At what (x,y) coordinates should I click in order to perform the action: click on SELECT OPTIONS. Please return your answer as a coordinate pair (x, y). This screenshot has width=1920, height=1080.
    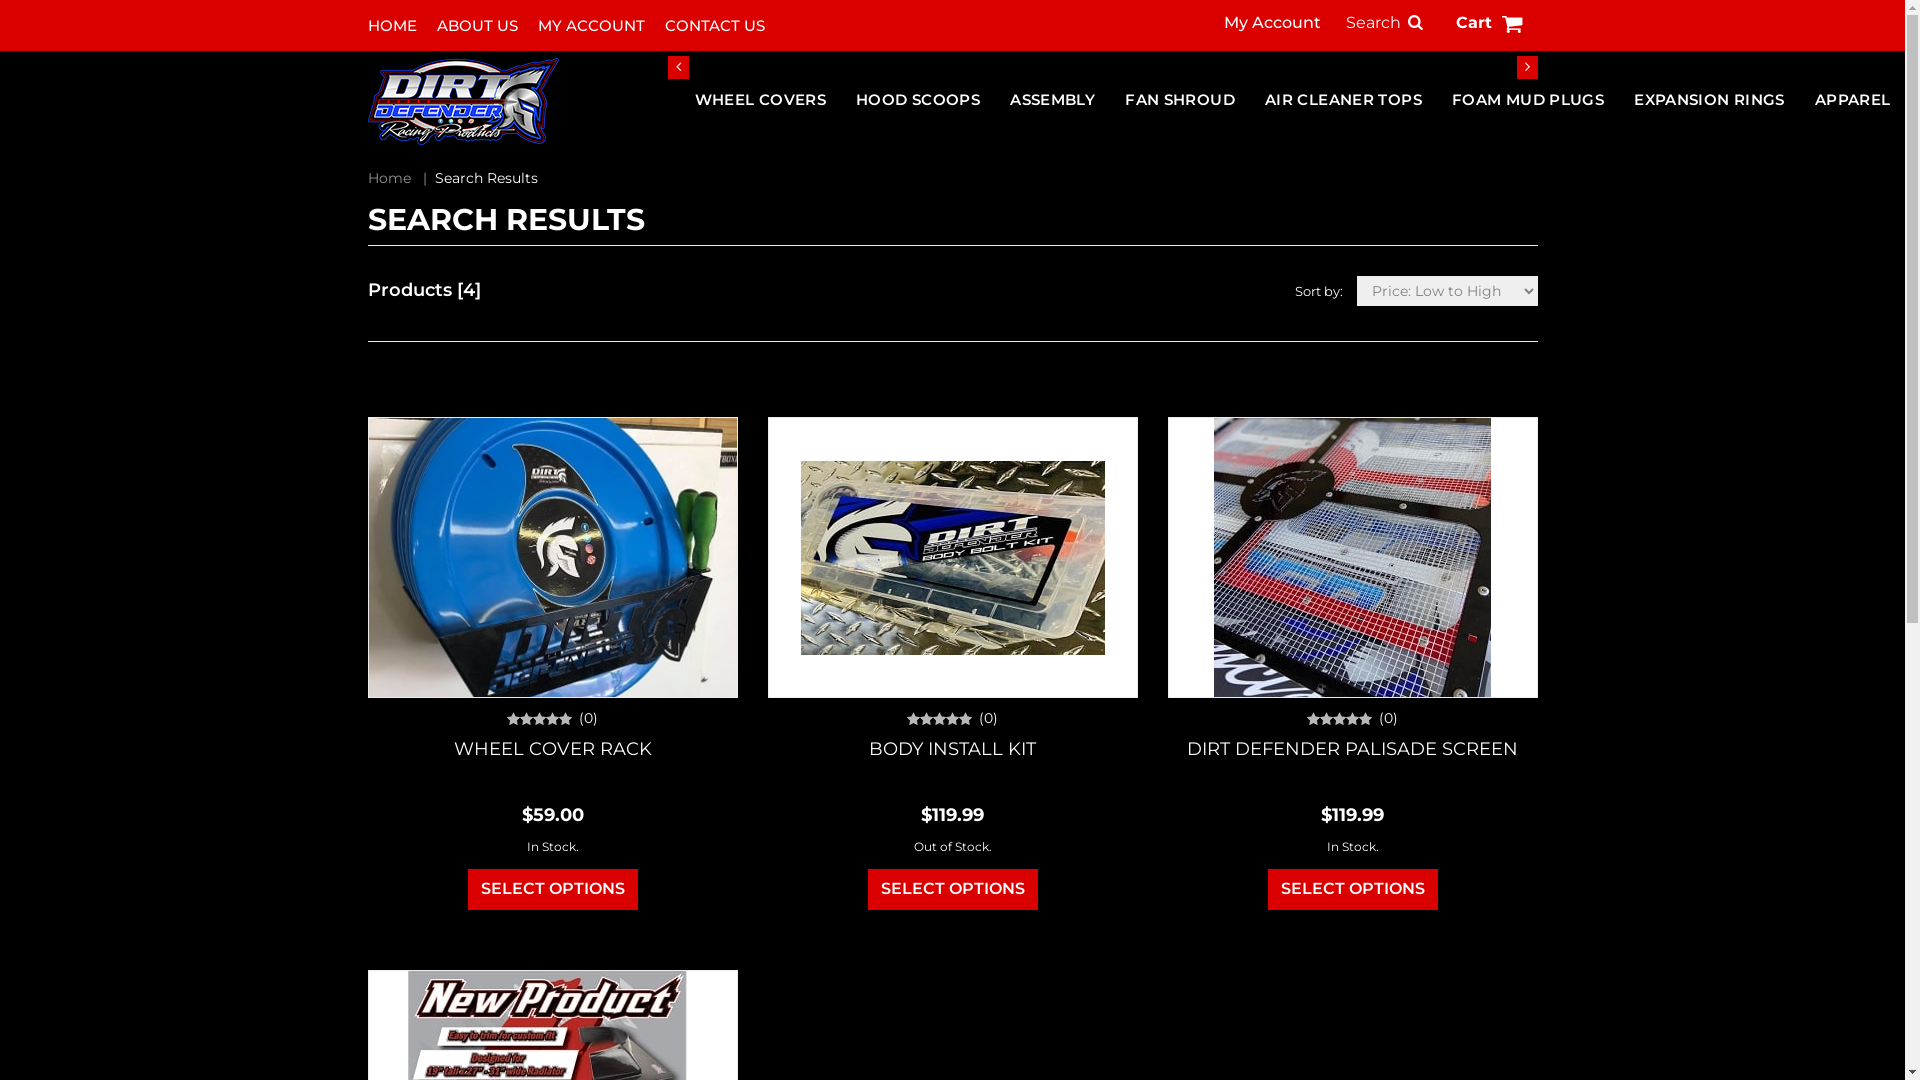
    Looking at the image, I should click on (1353, 890).